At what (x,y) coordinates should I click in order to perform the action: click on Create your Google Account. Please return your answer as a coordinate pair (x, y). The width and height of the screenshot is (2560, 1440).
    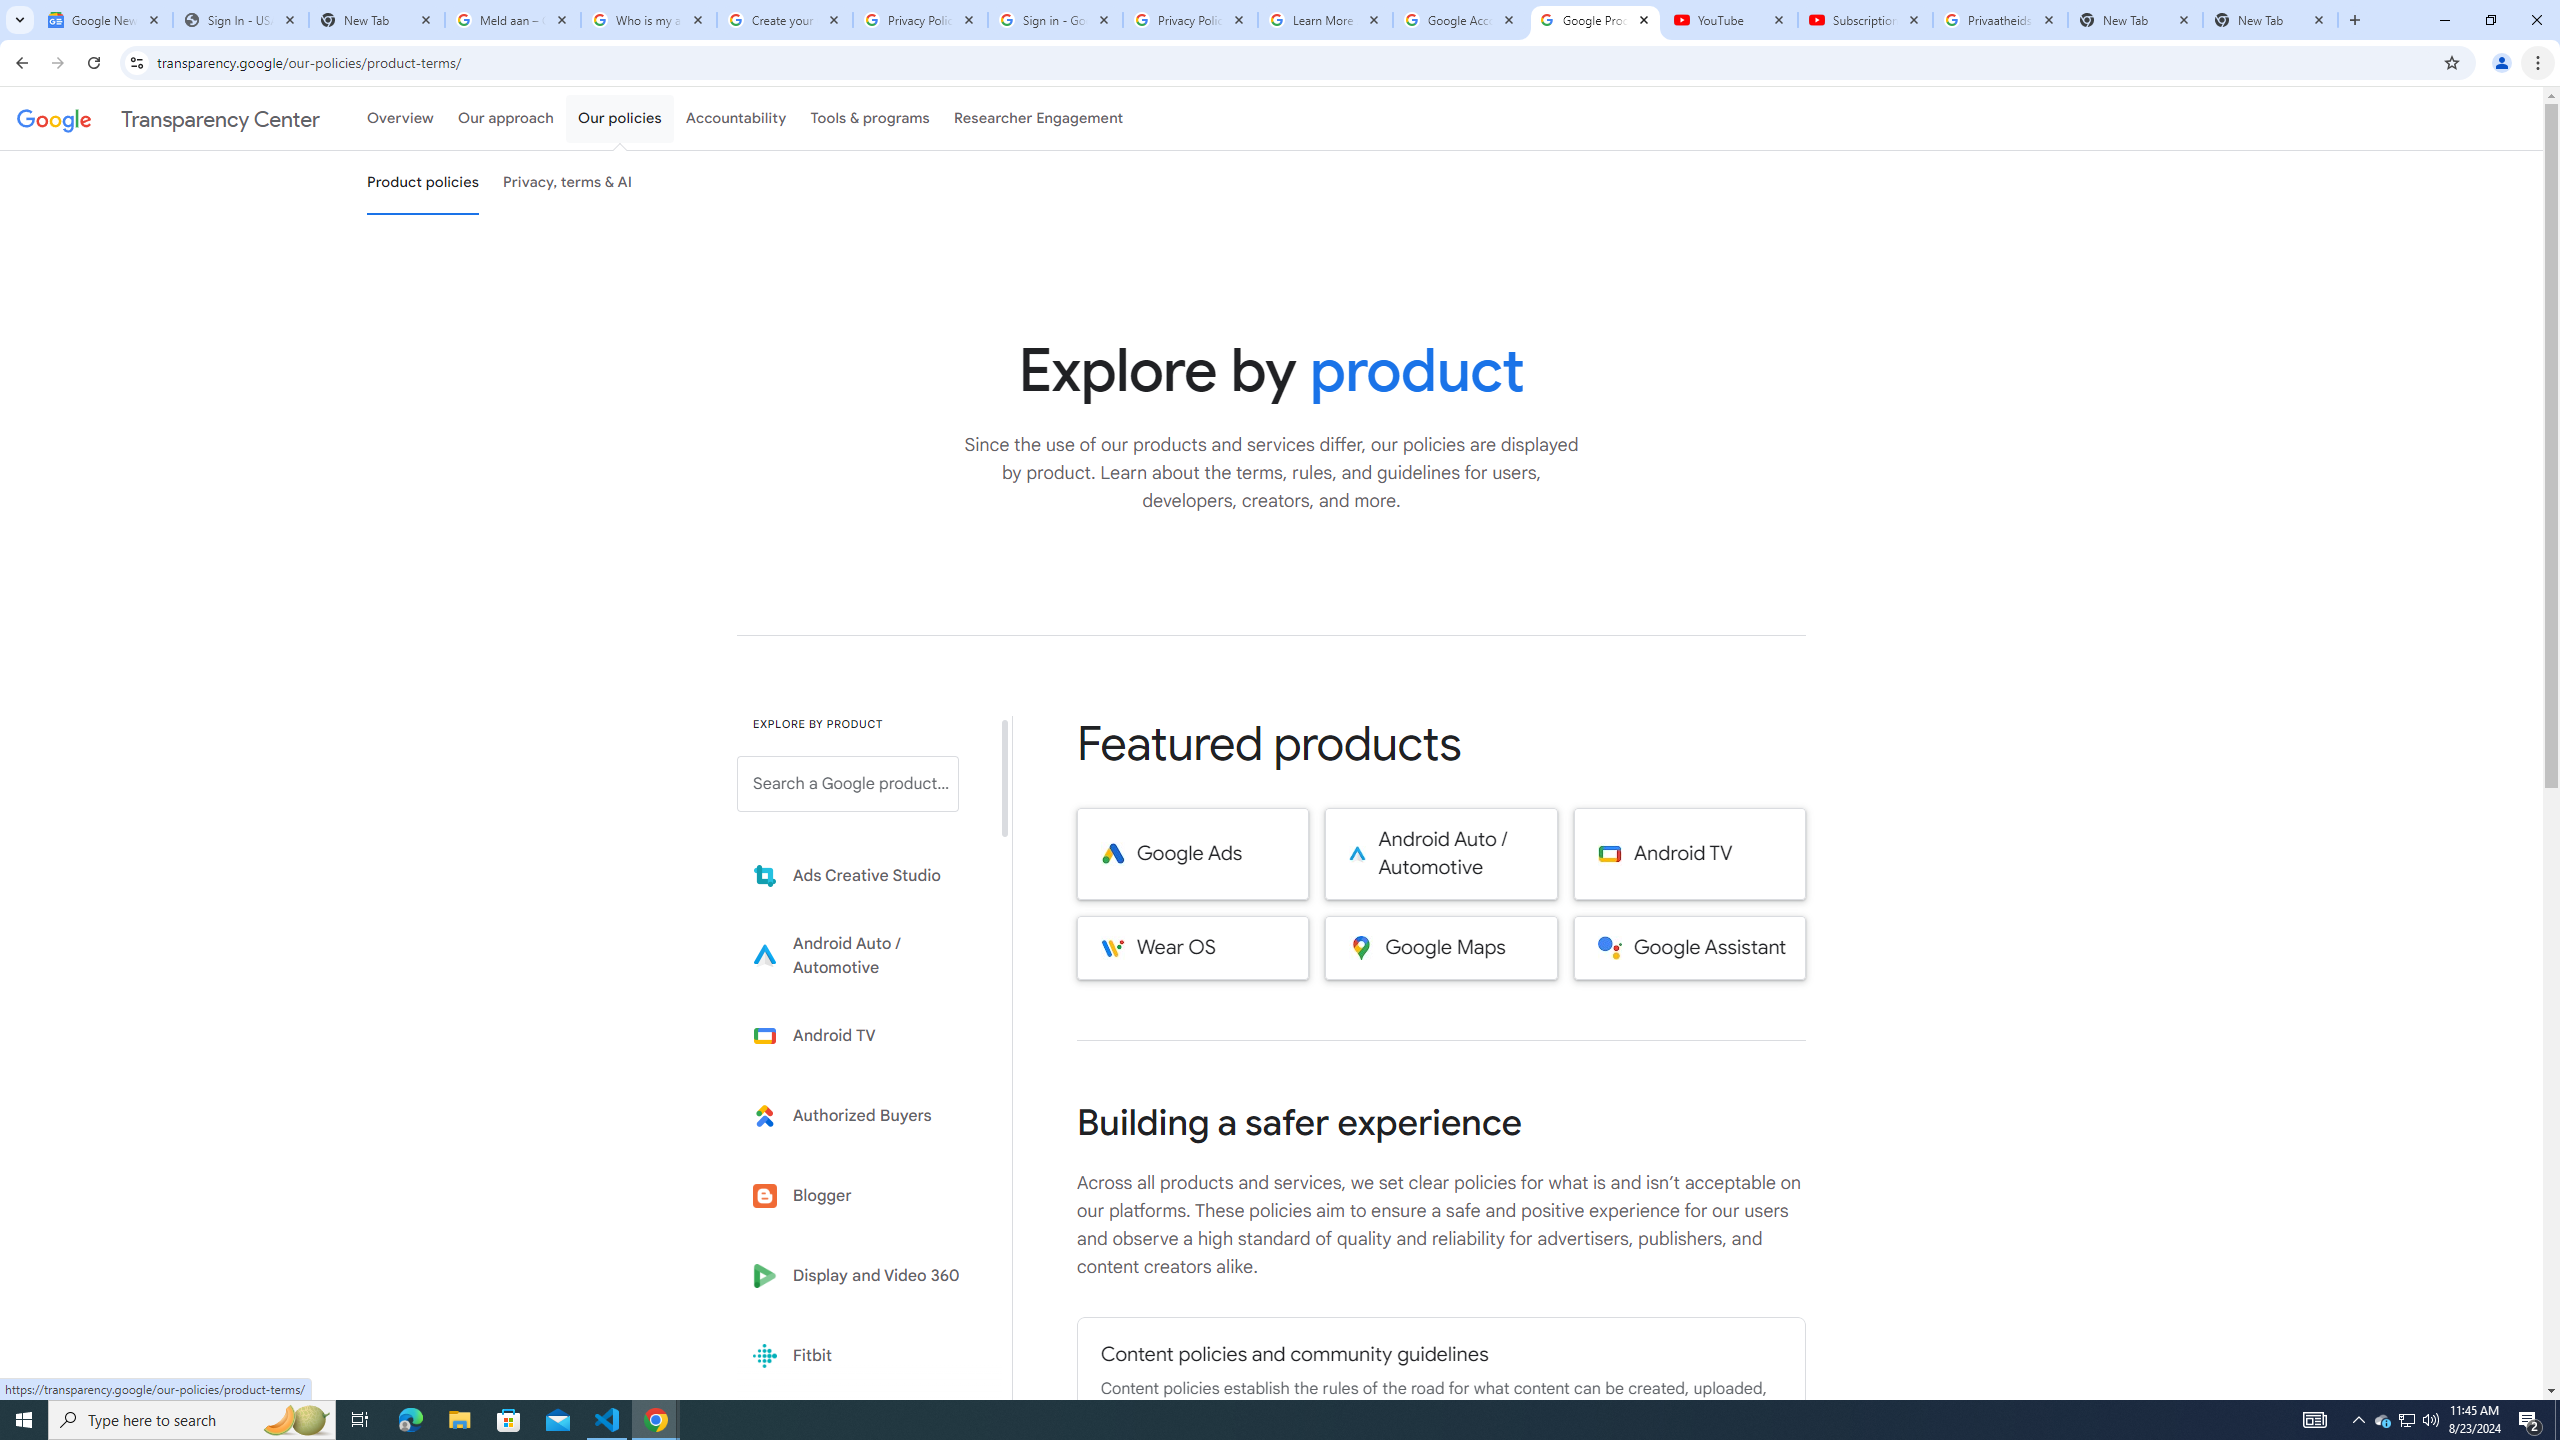
    Looking at the image, I should click on (786, 20).